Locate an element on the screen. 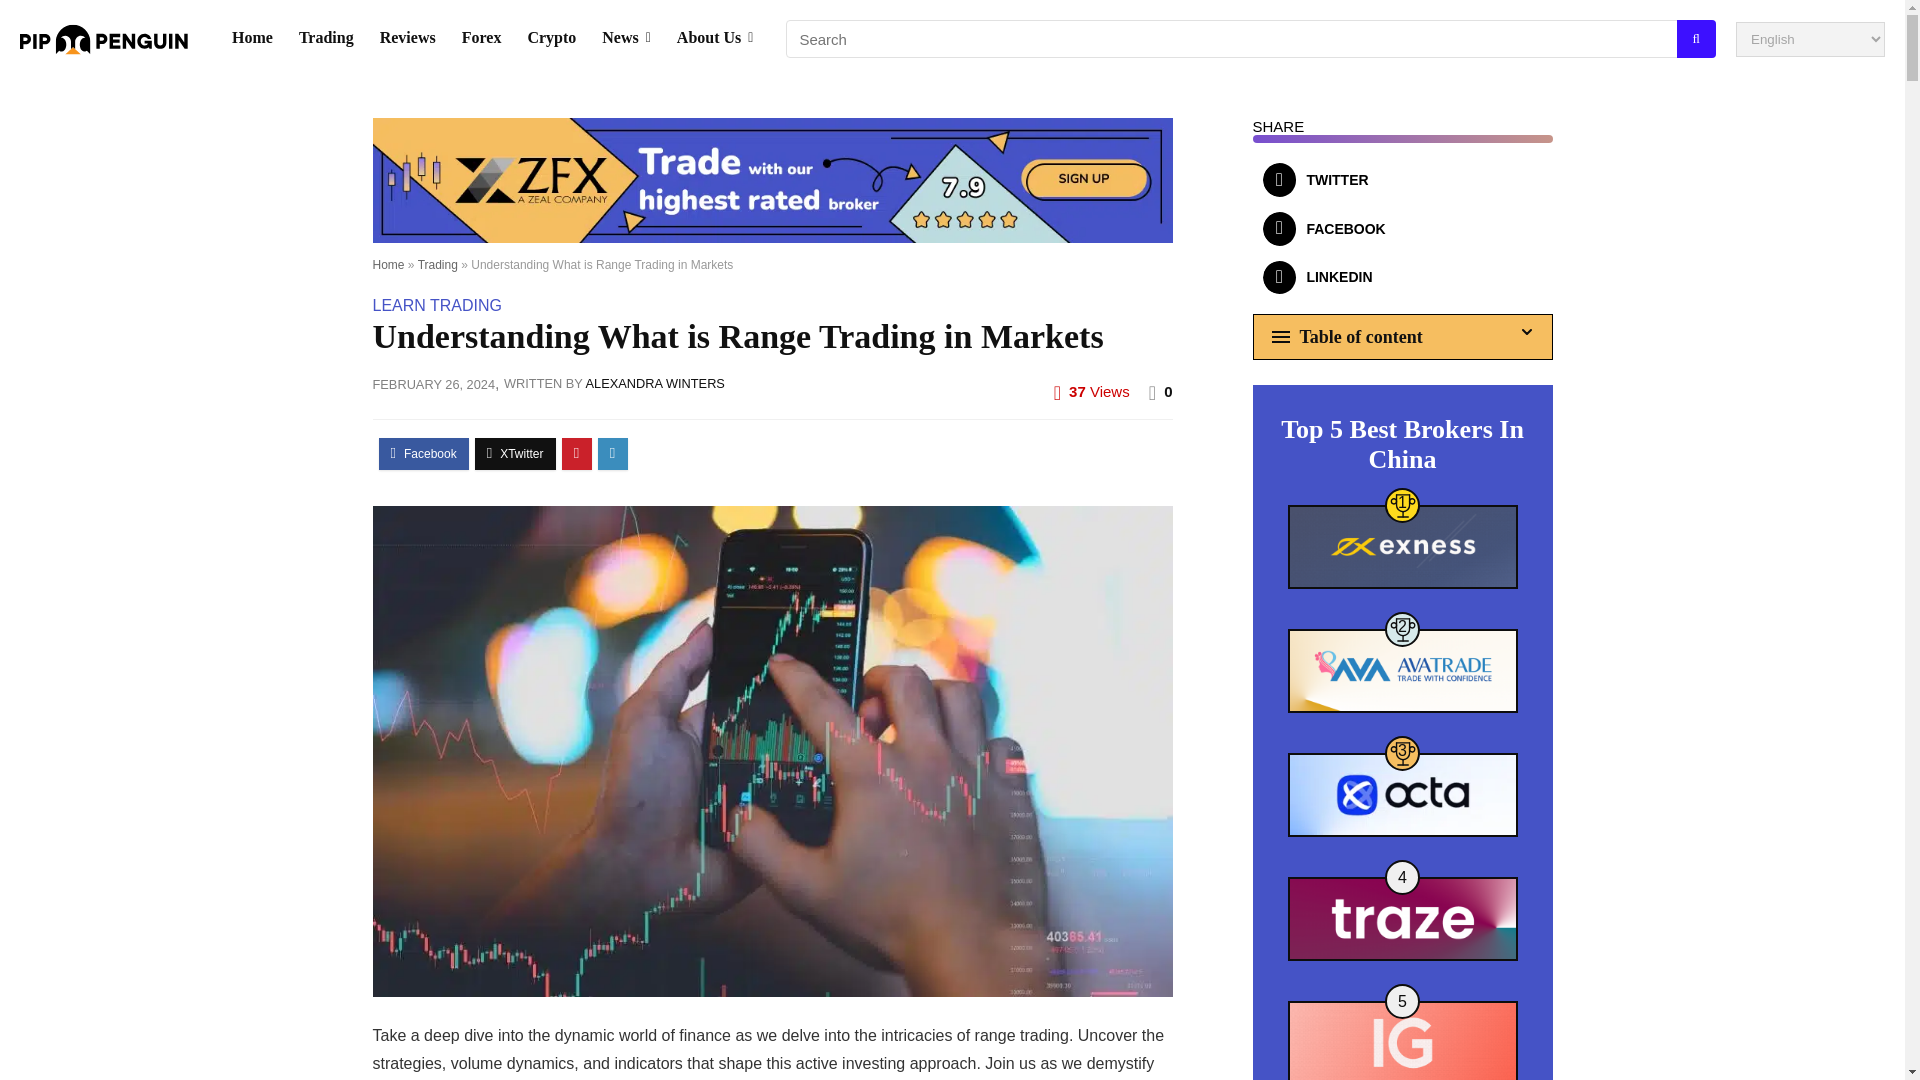  Crypto is located at coordinates (552, 39).